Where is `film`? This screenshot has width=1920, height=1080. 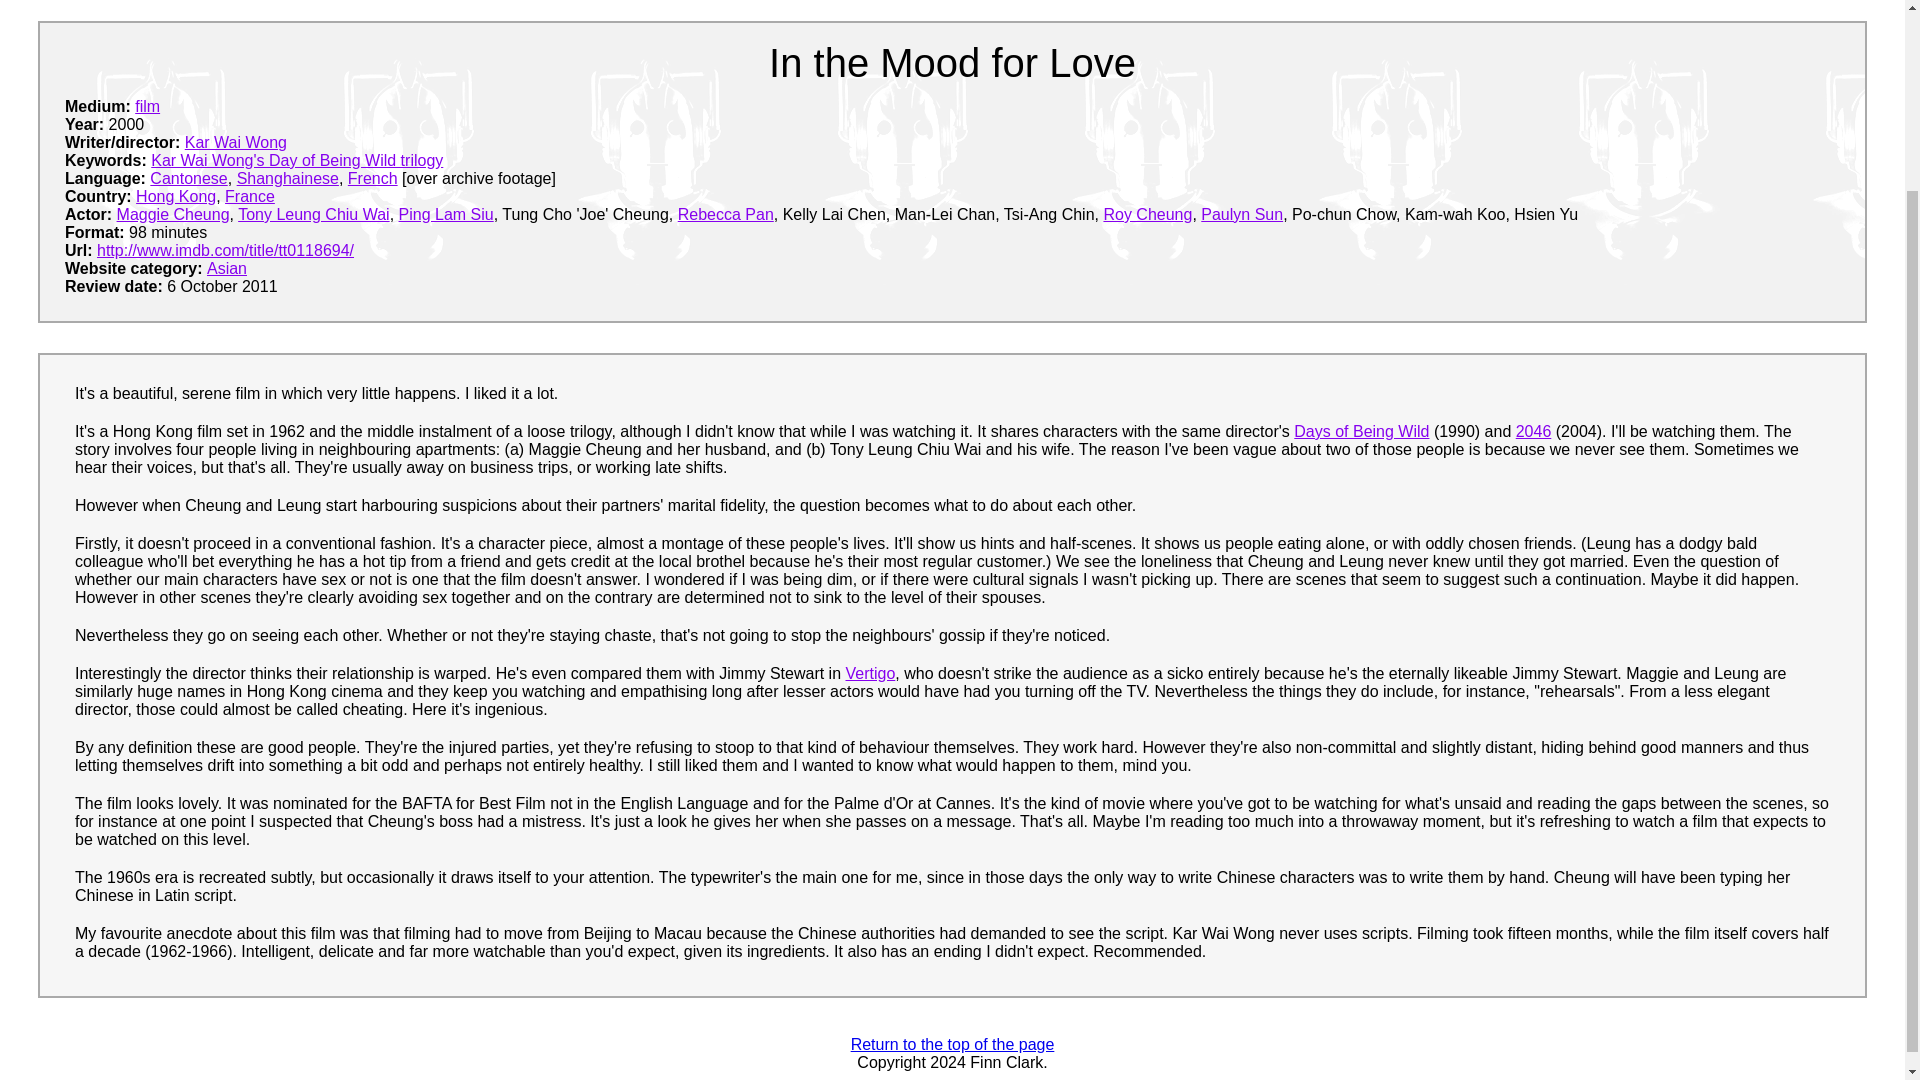 film is located at coordinates (146, 106).